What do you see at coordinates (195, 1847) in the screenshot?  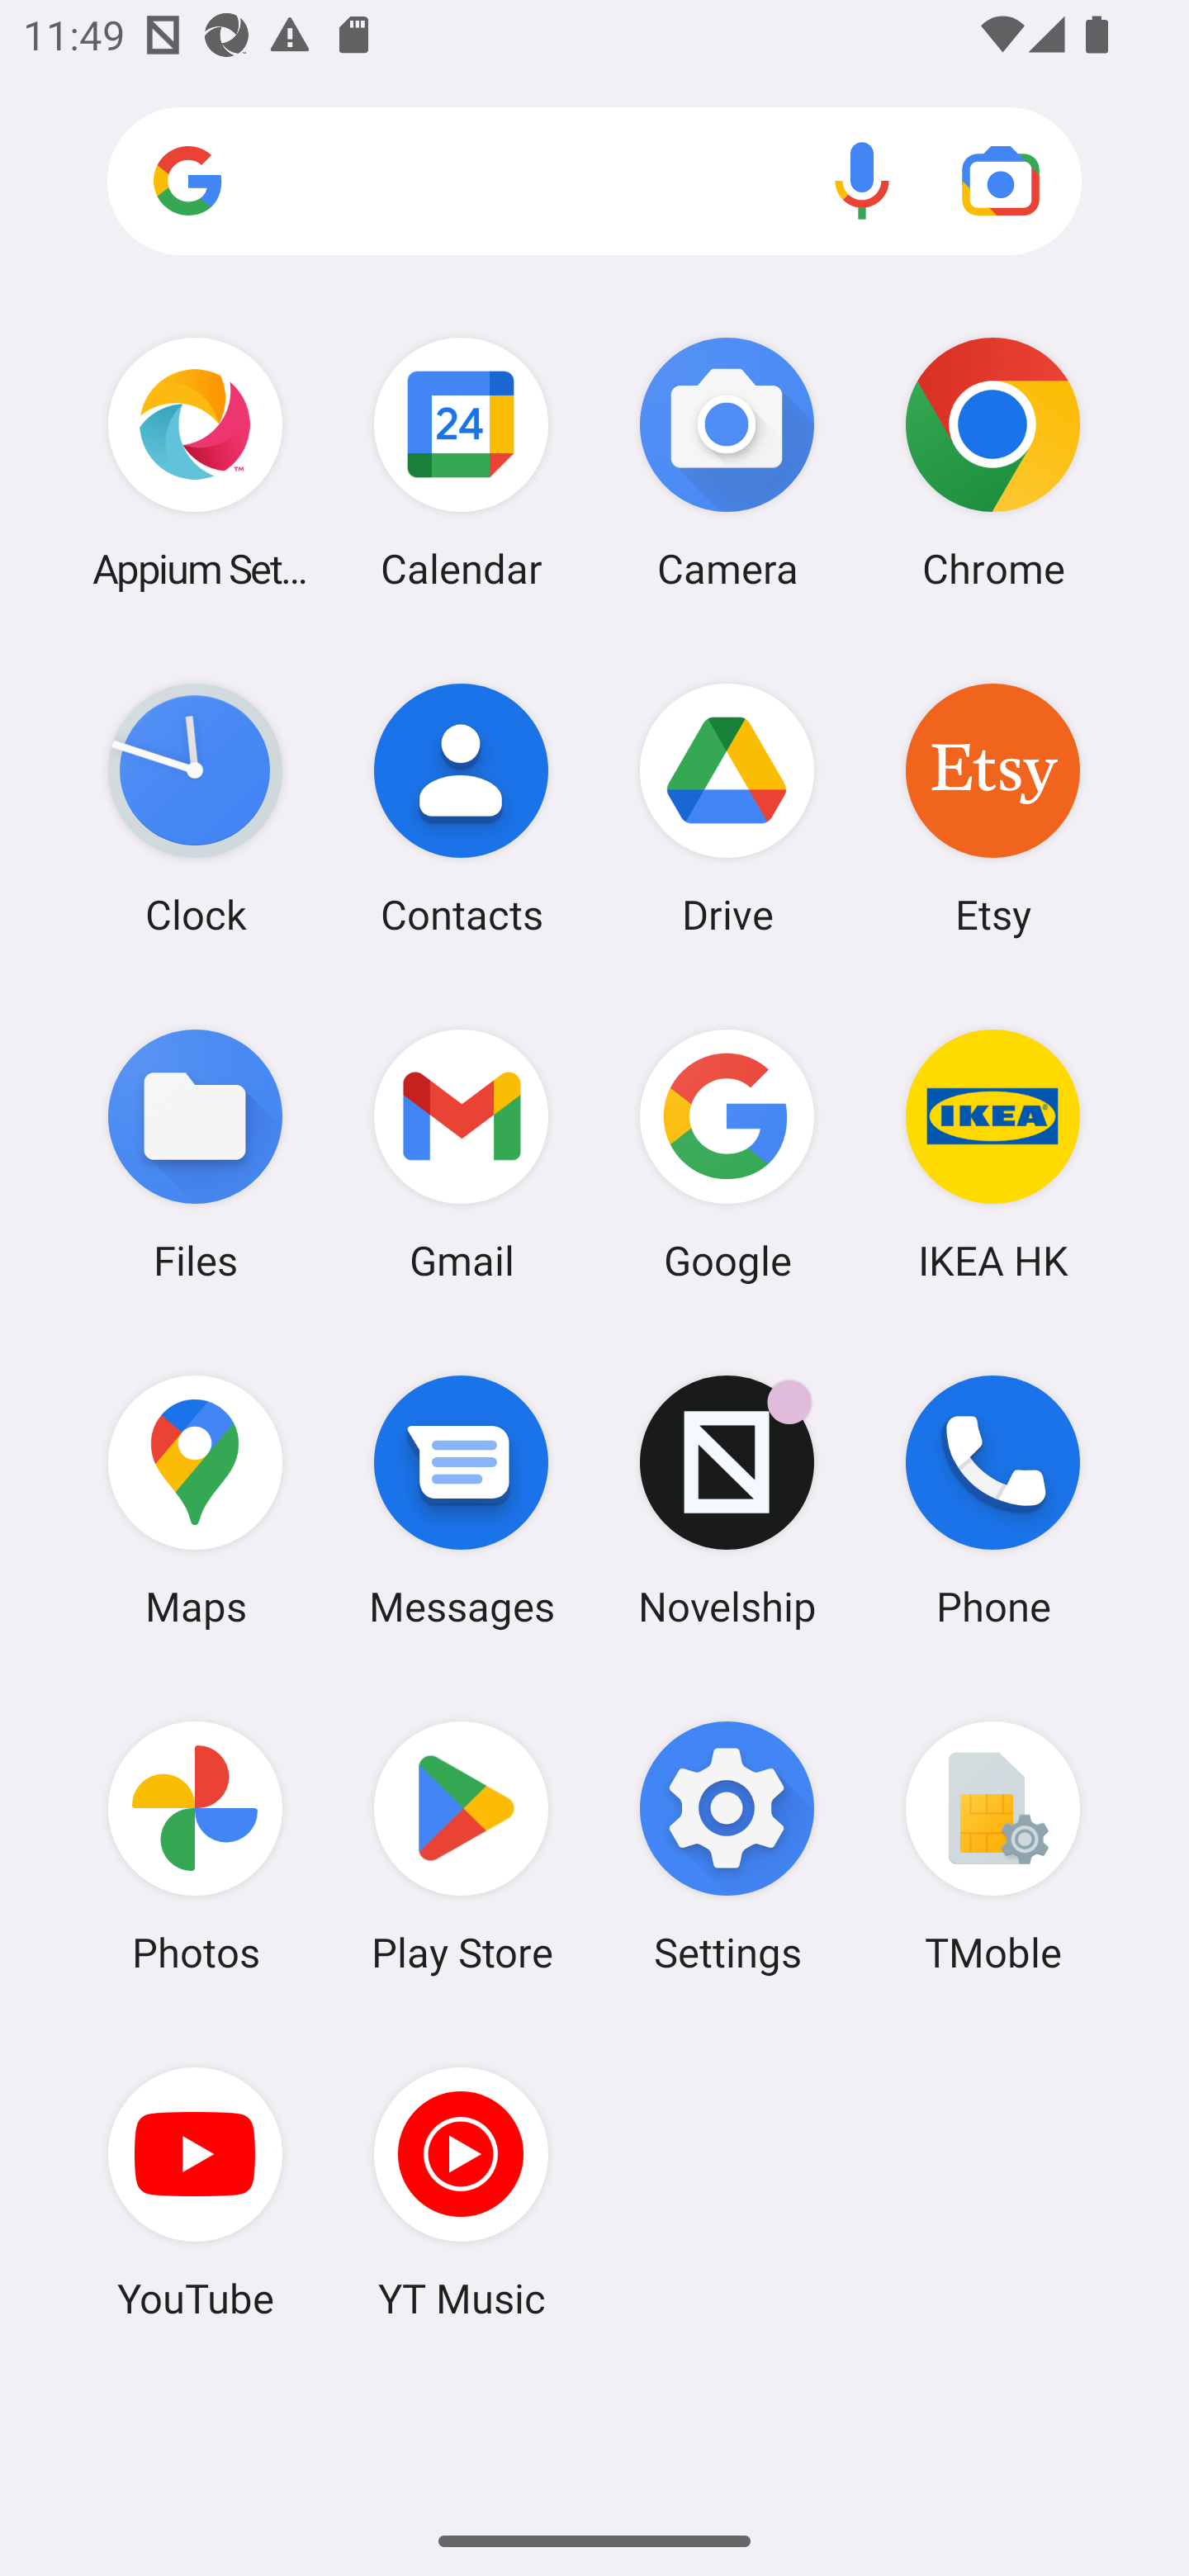 I see `Photos` at bounding box center [195, 1847].